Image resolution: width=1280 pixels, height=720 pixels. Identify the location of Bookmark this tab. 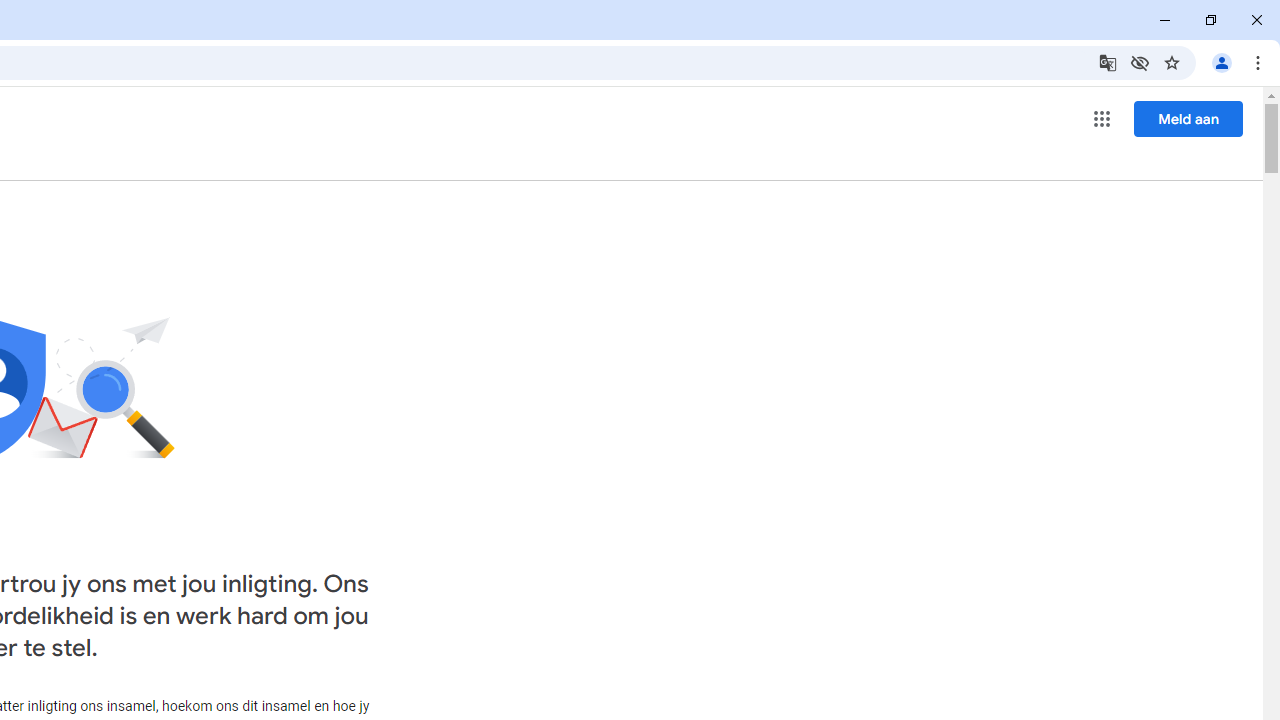
(1172, 62).